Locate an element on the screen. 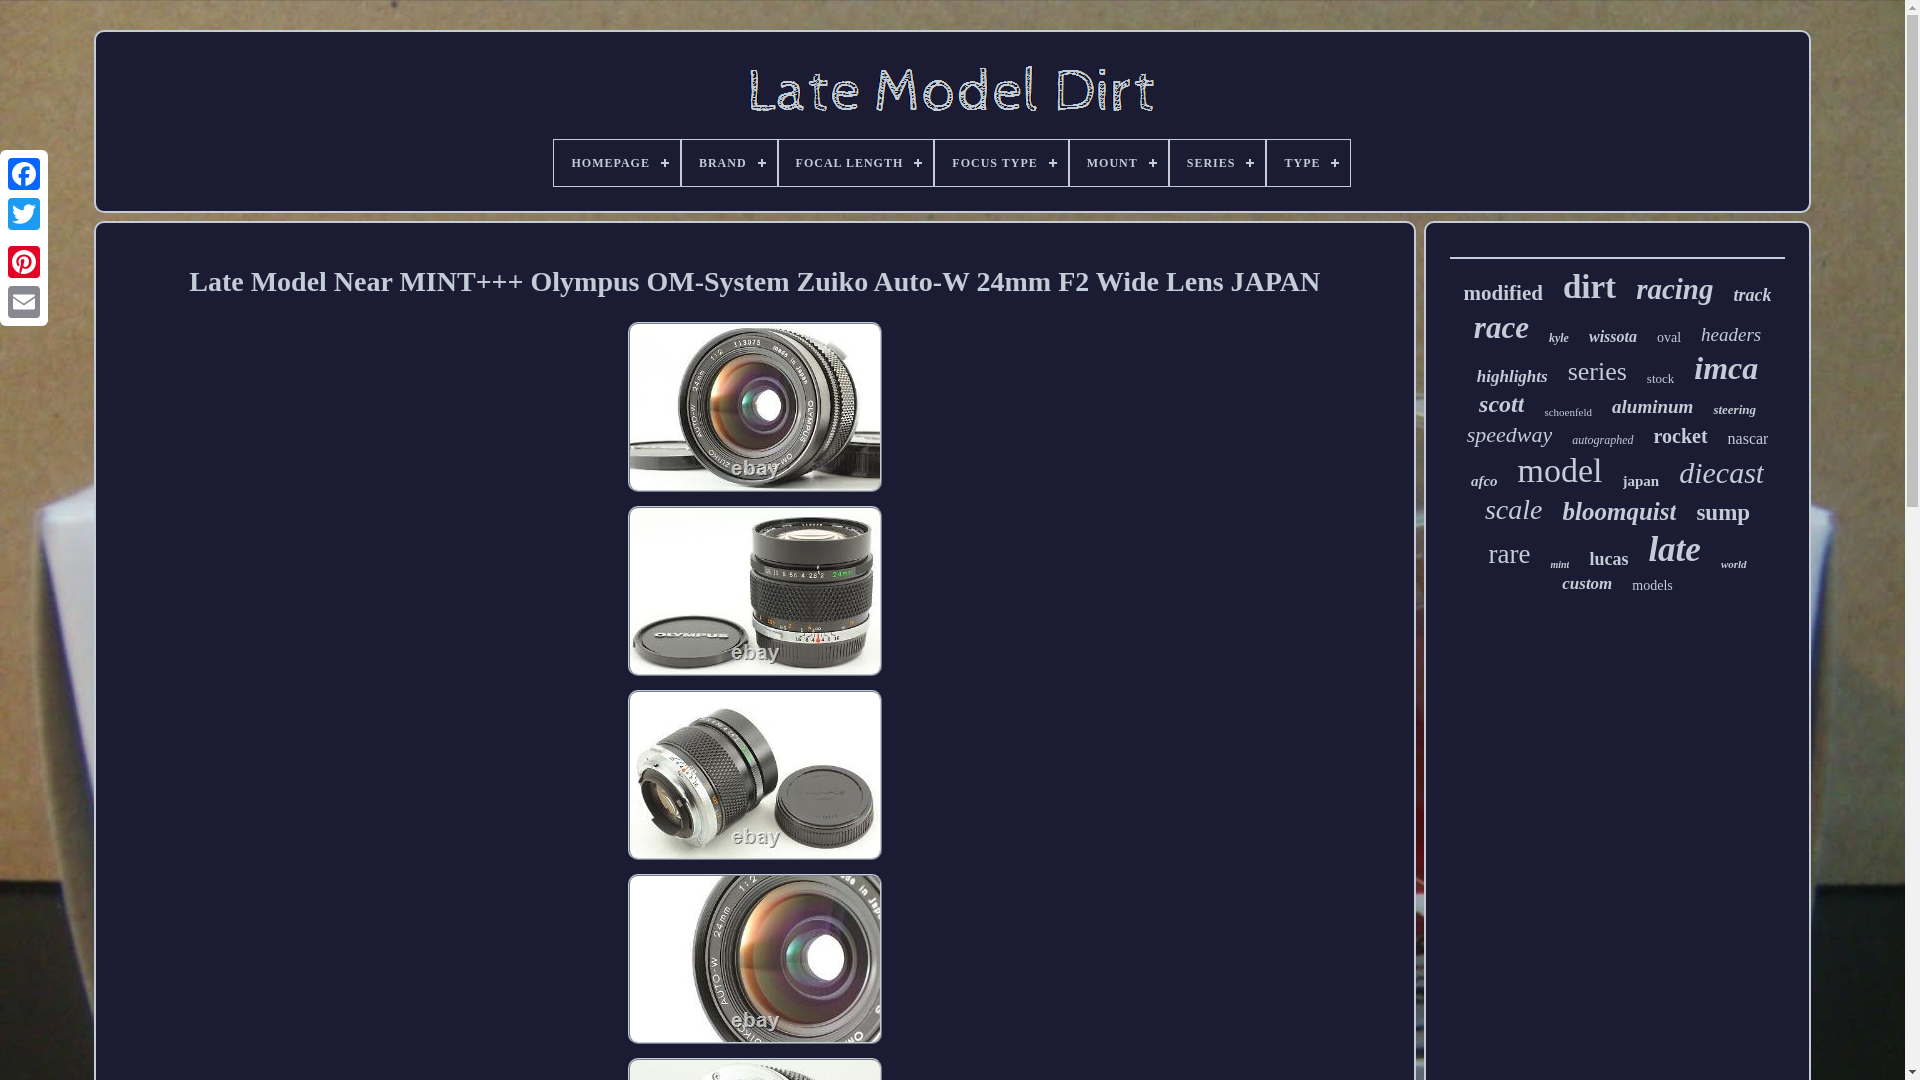  BRAND is located at coordinates (729, 162).